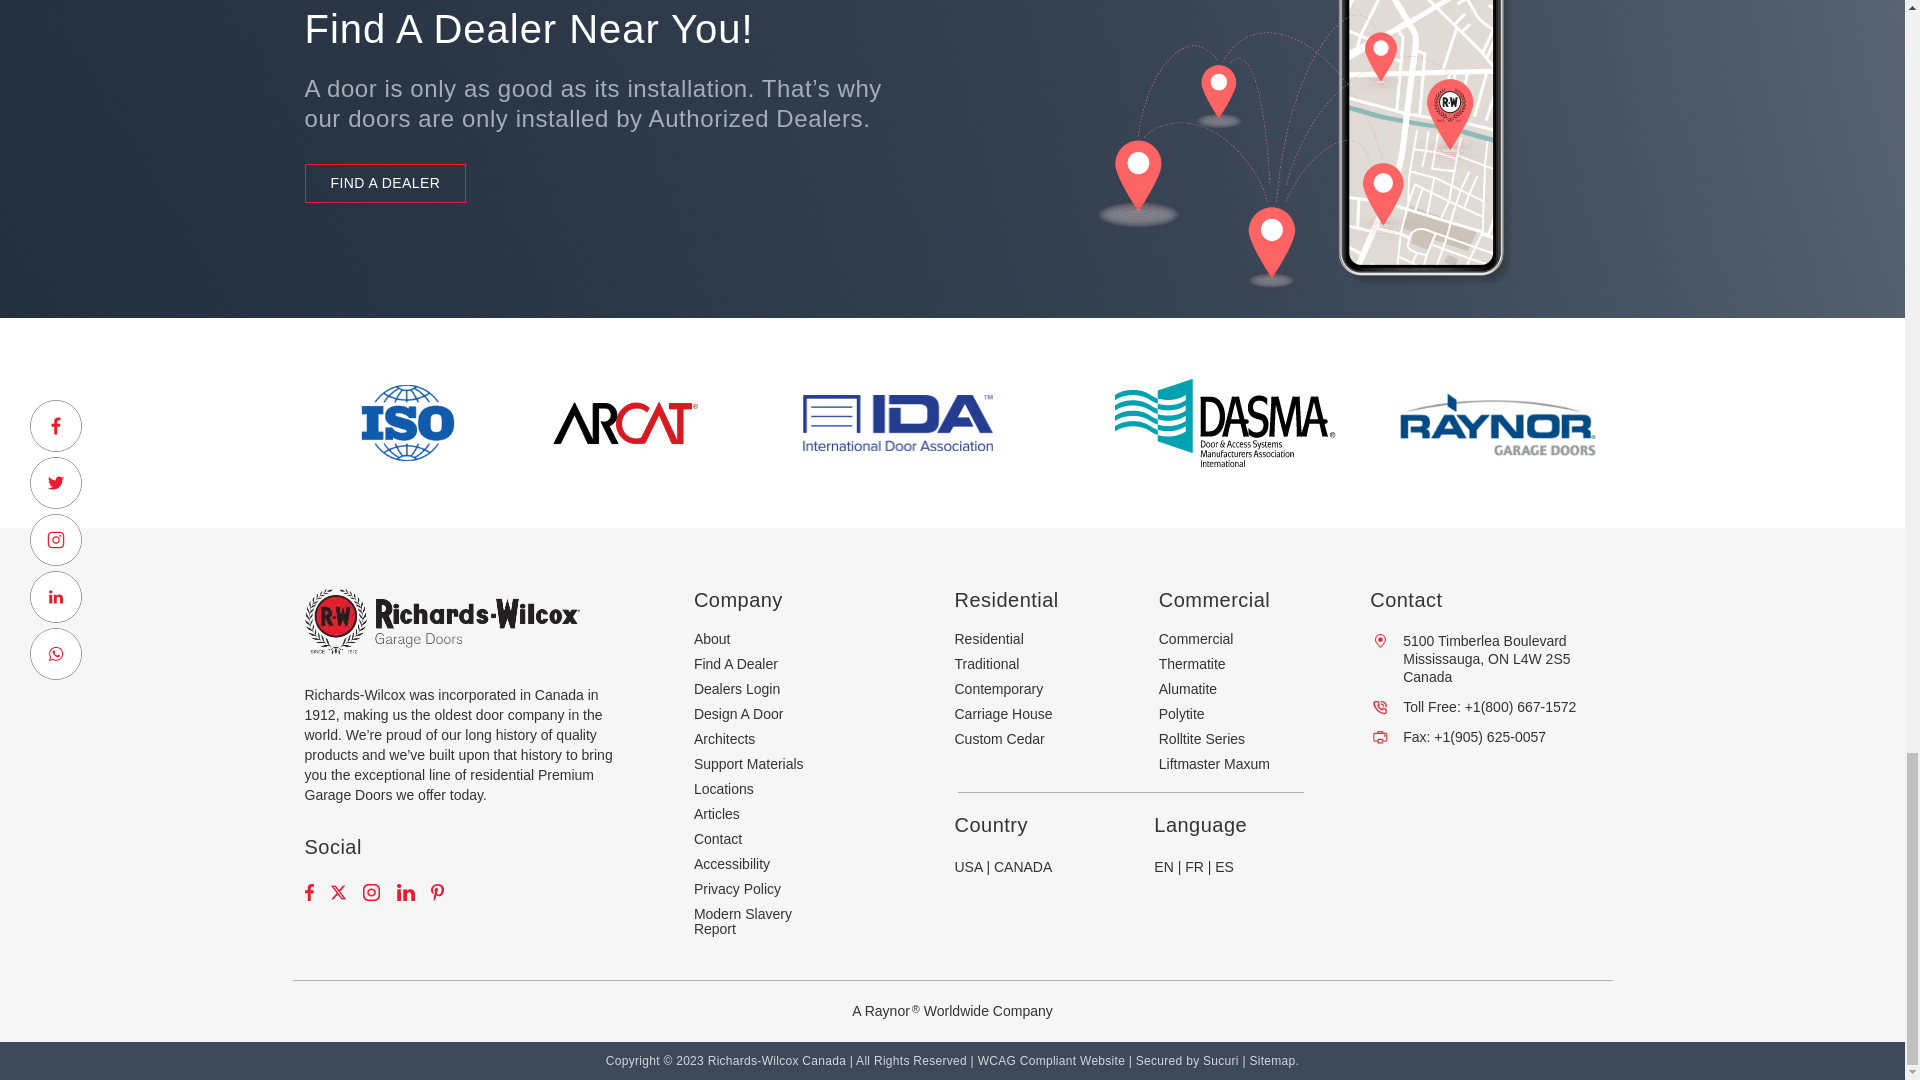 Image resolution: width=1920 pixels, height=1080 pixels. What do you see at coordinates (1496, 423) in the screenshot?
I see `RAYNOR-Logo-footer` at bounding box center [1496, 423].